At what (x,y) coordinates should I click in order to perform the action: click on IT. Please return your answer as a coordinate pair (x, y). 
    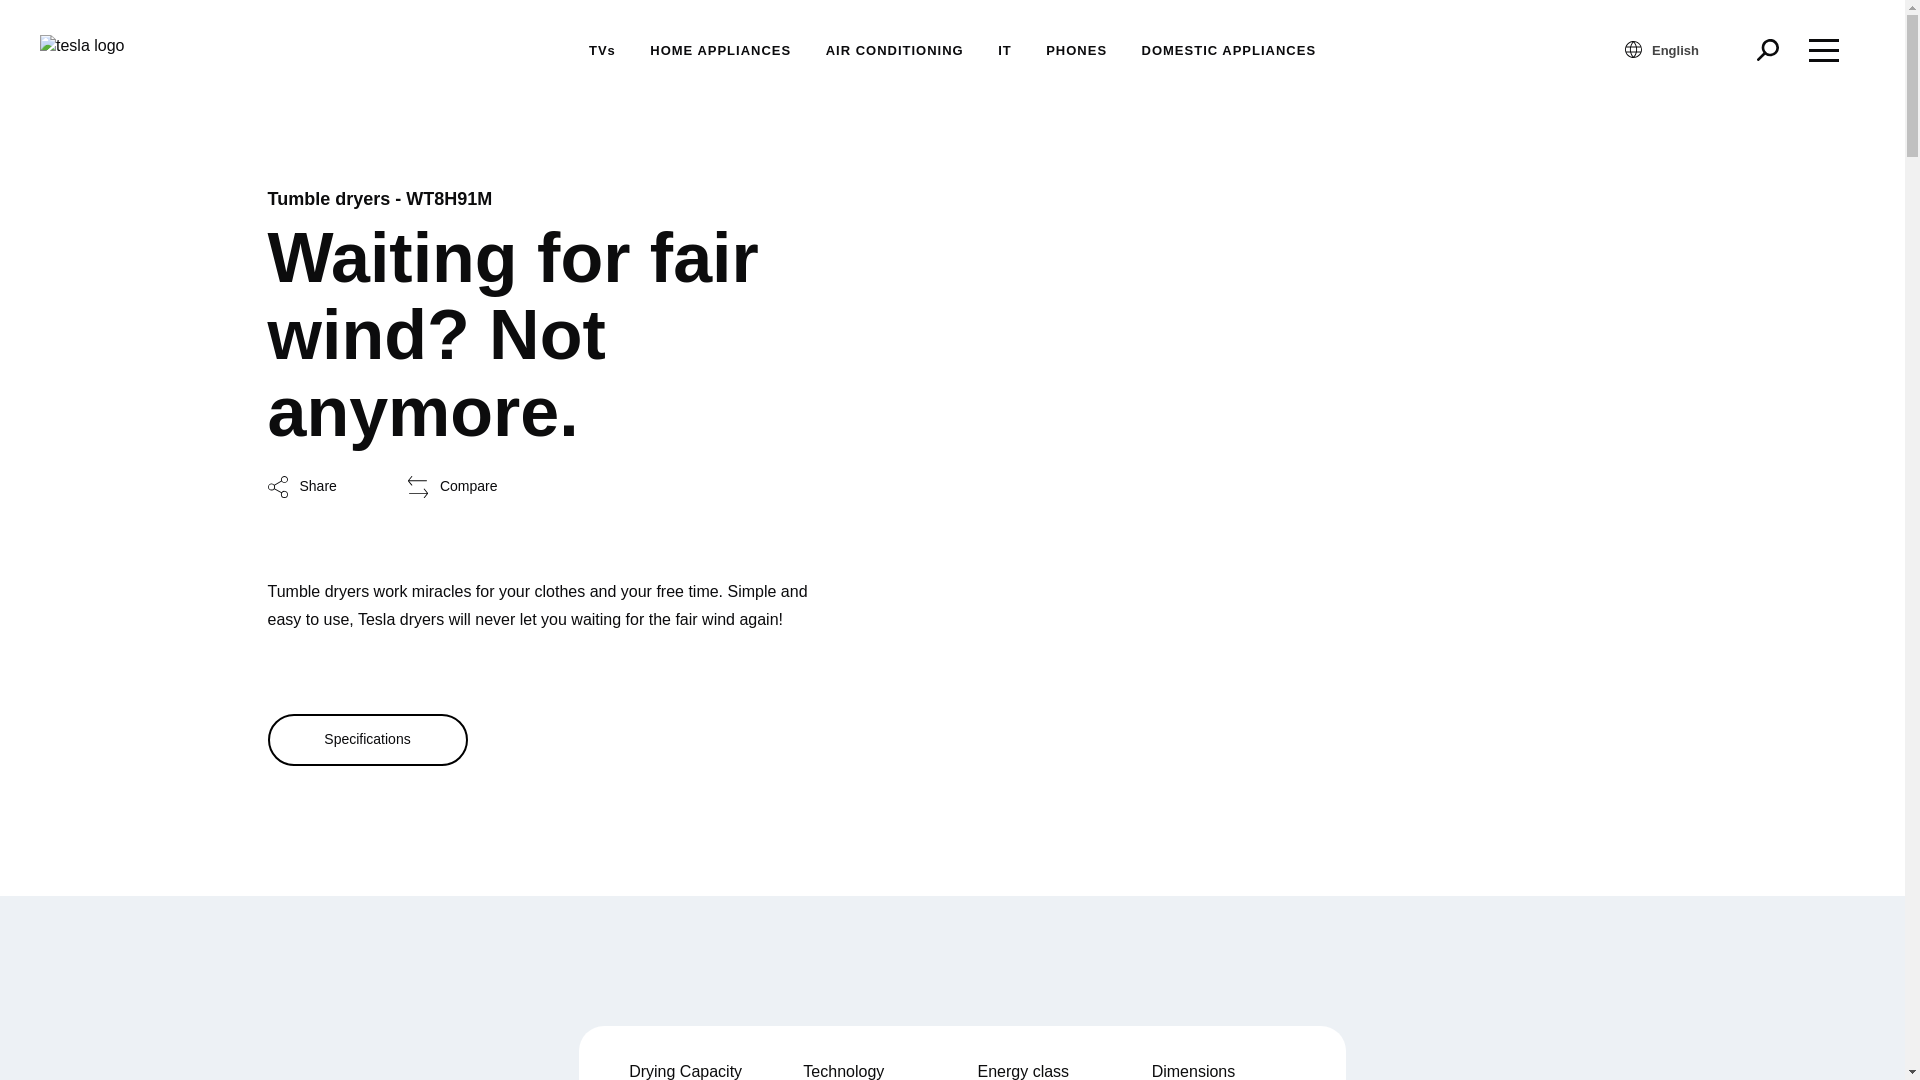
    Looking at the image, I should click on (1004, 50).